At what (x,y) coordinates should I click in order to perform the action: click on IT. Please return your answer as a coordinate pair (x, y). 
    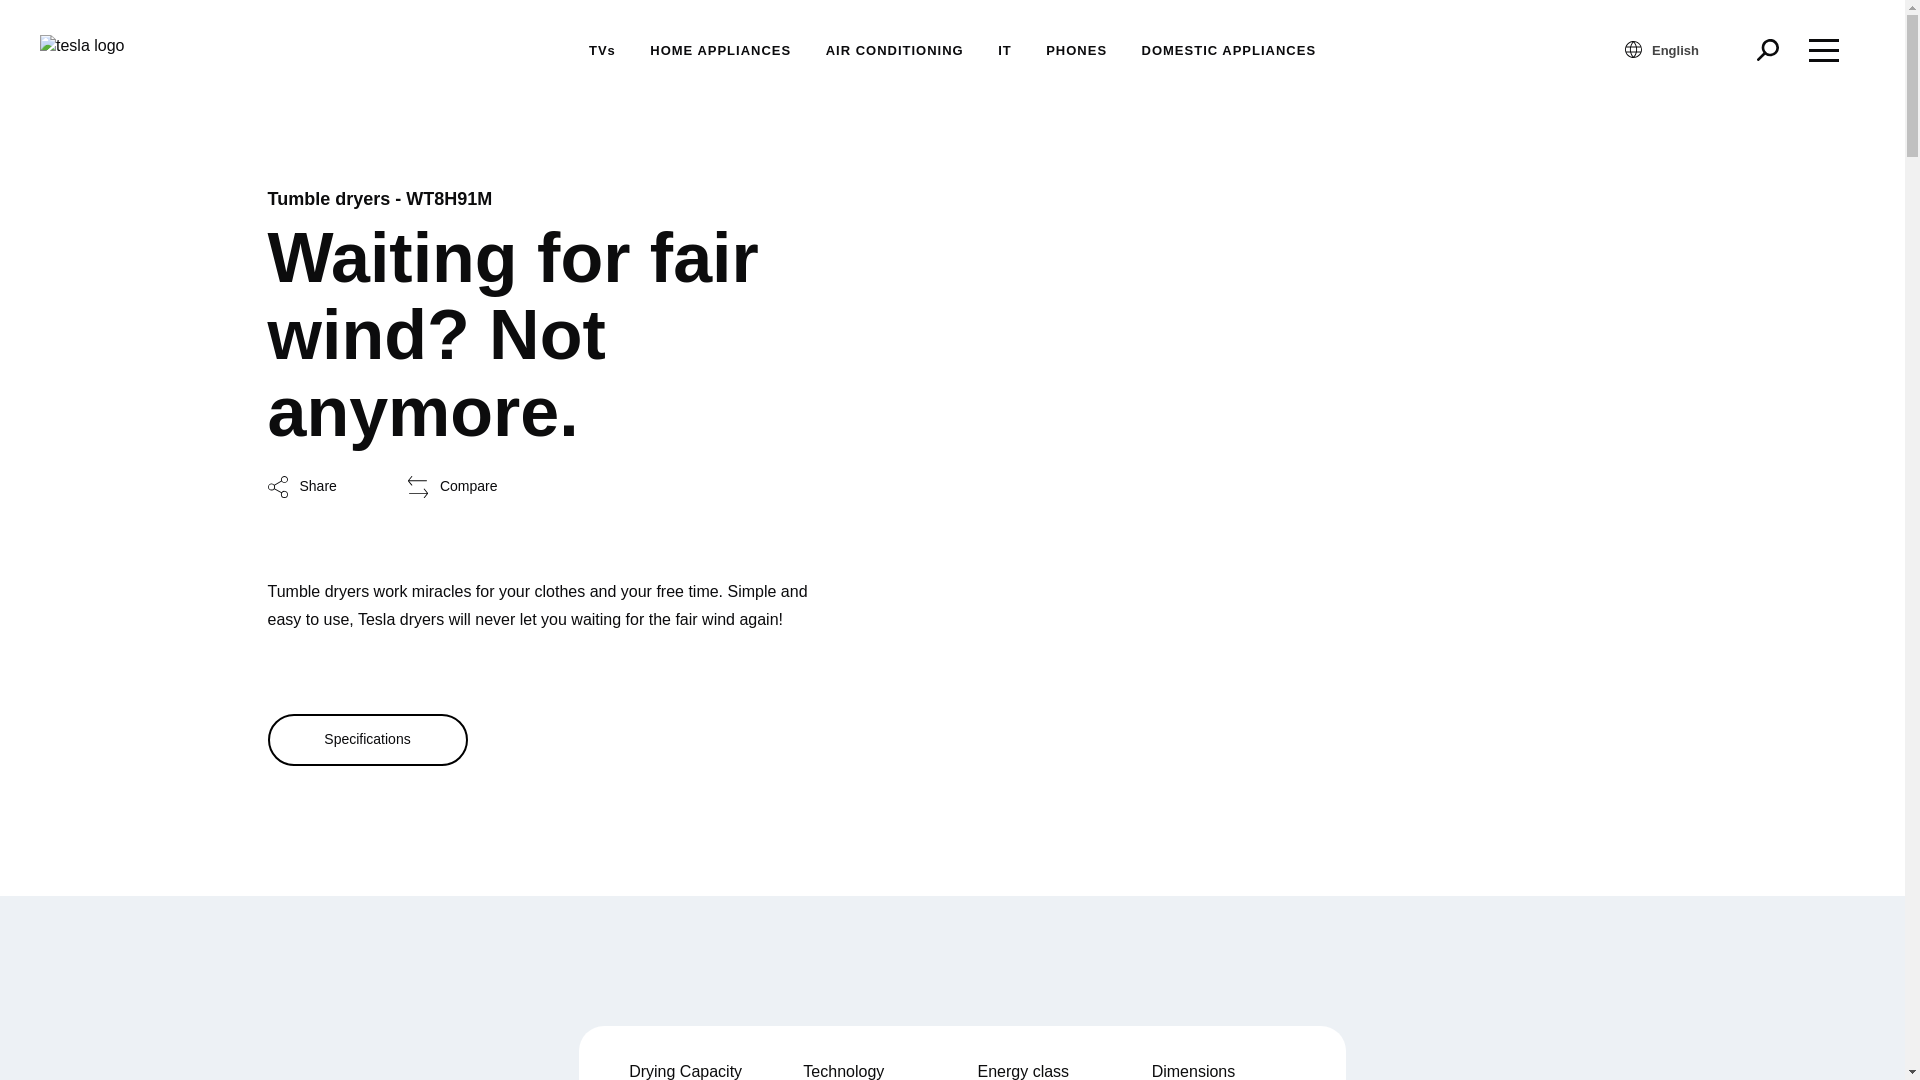
    Looking at the image, I should click on (1004, 50).